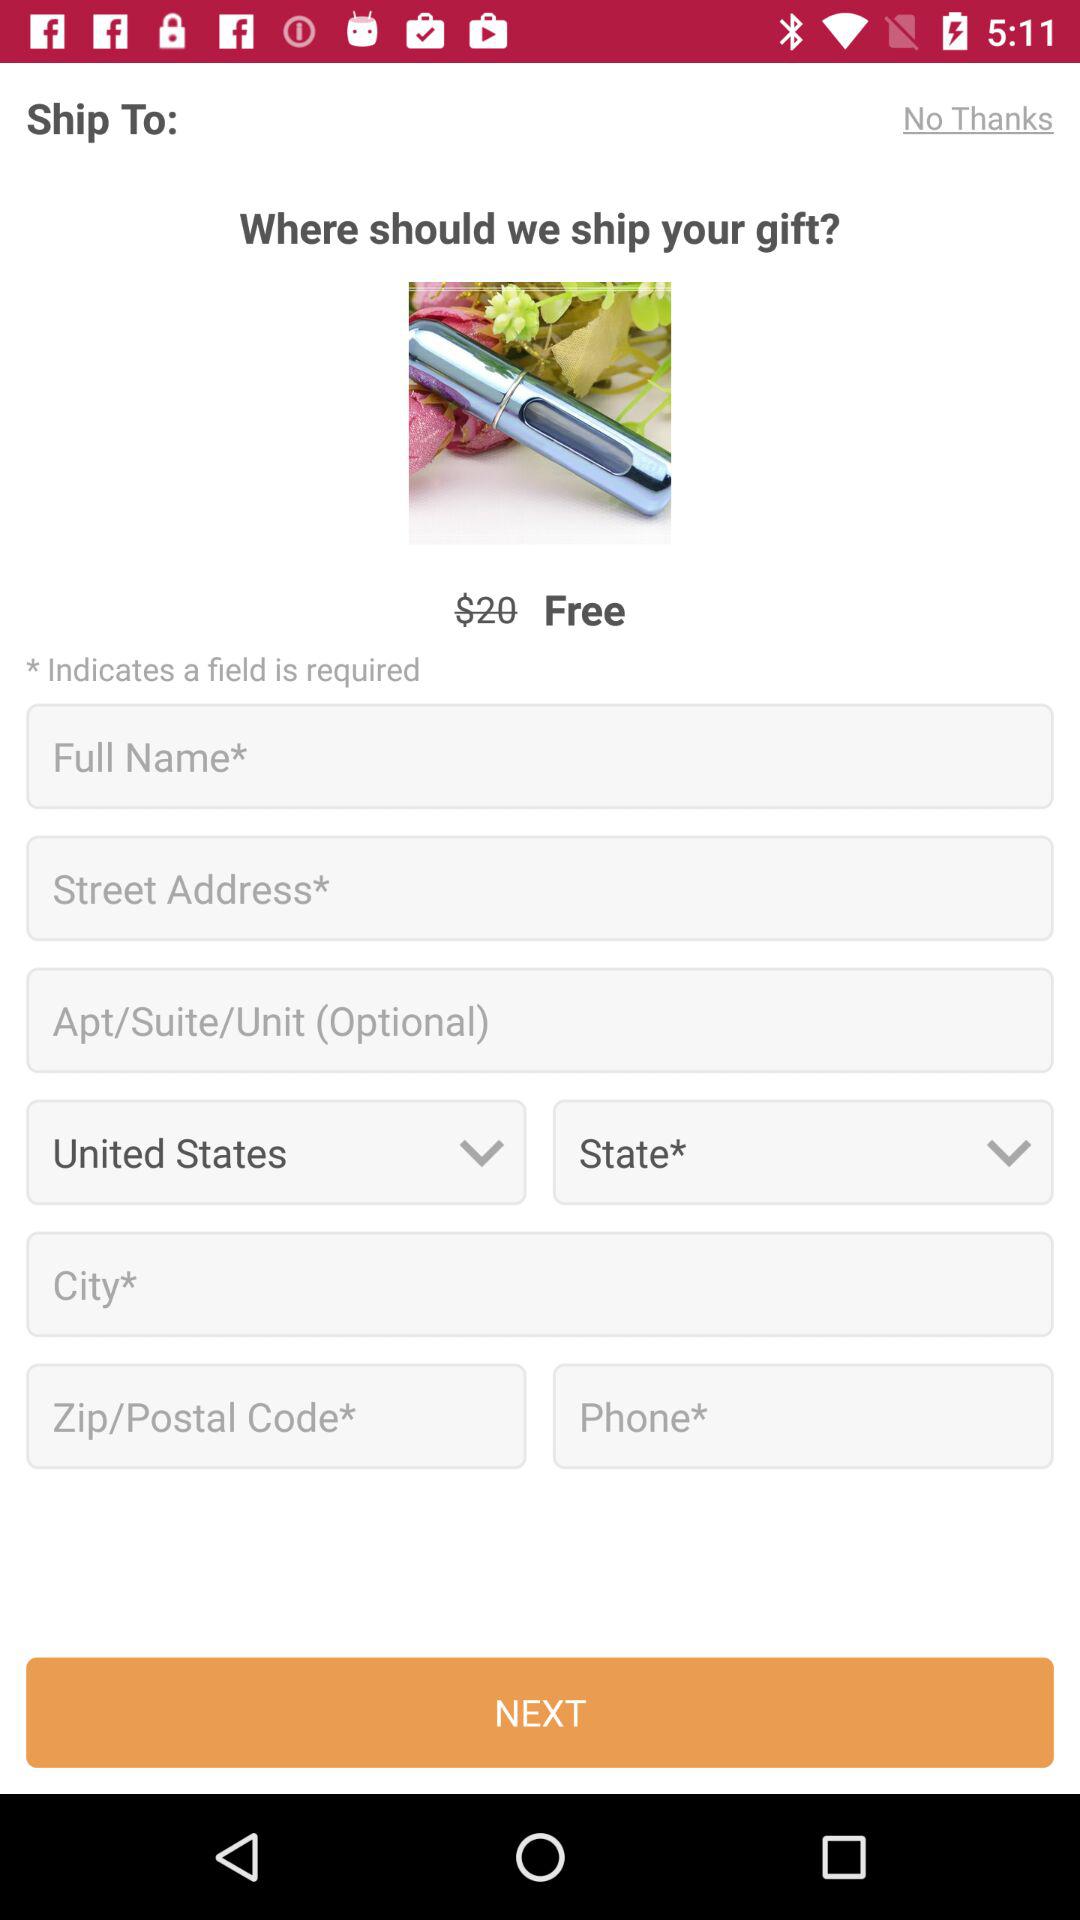 The height and width of the screenshot is (1920, 1080). Describe the element at coordinates (802, 1416) in the screenshot. I see `enter the phone number` at that location.